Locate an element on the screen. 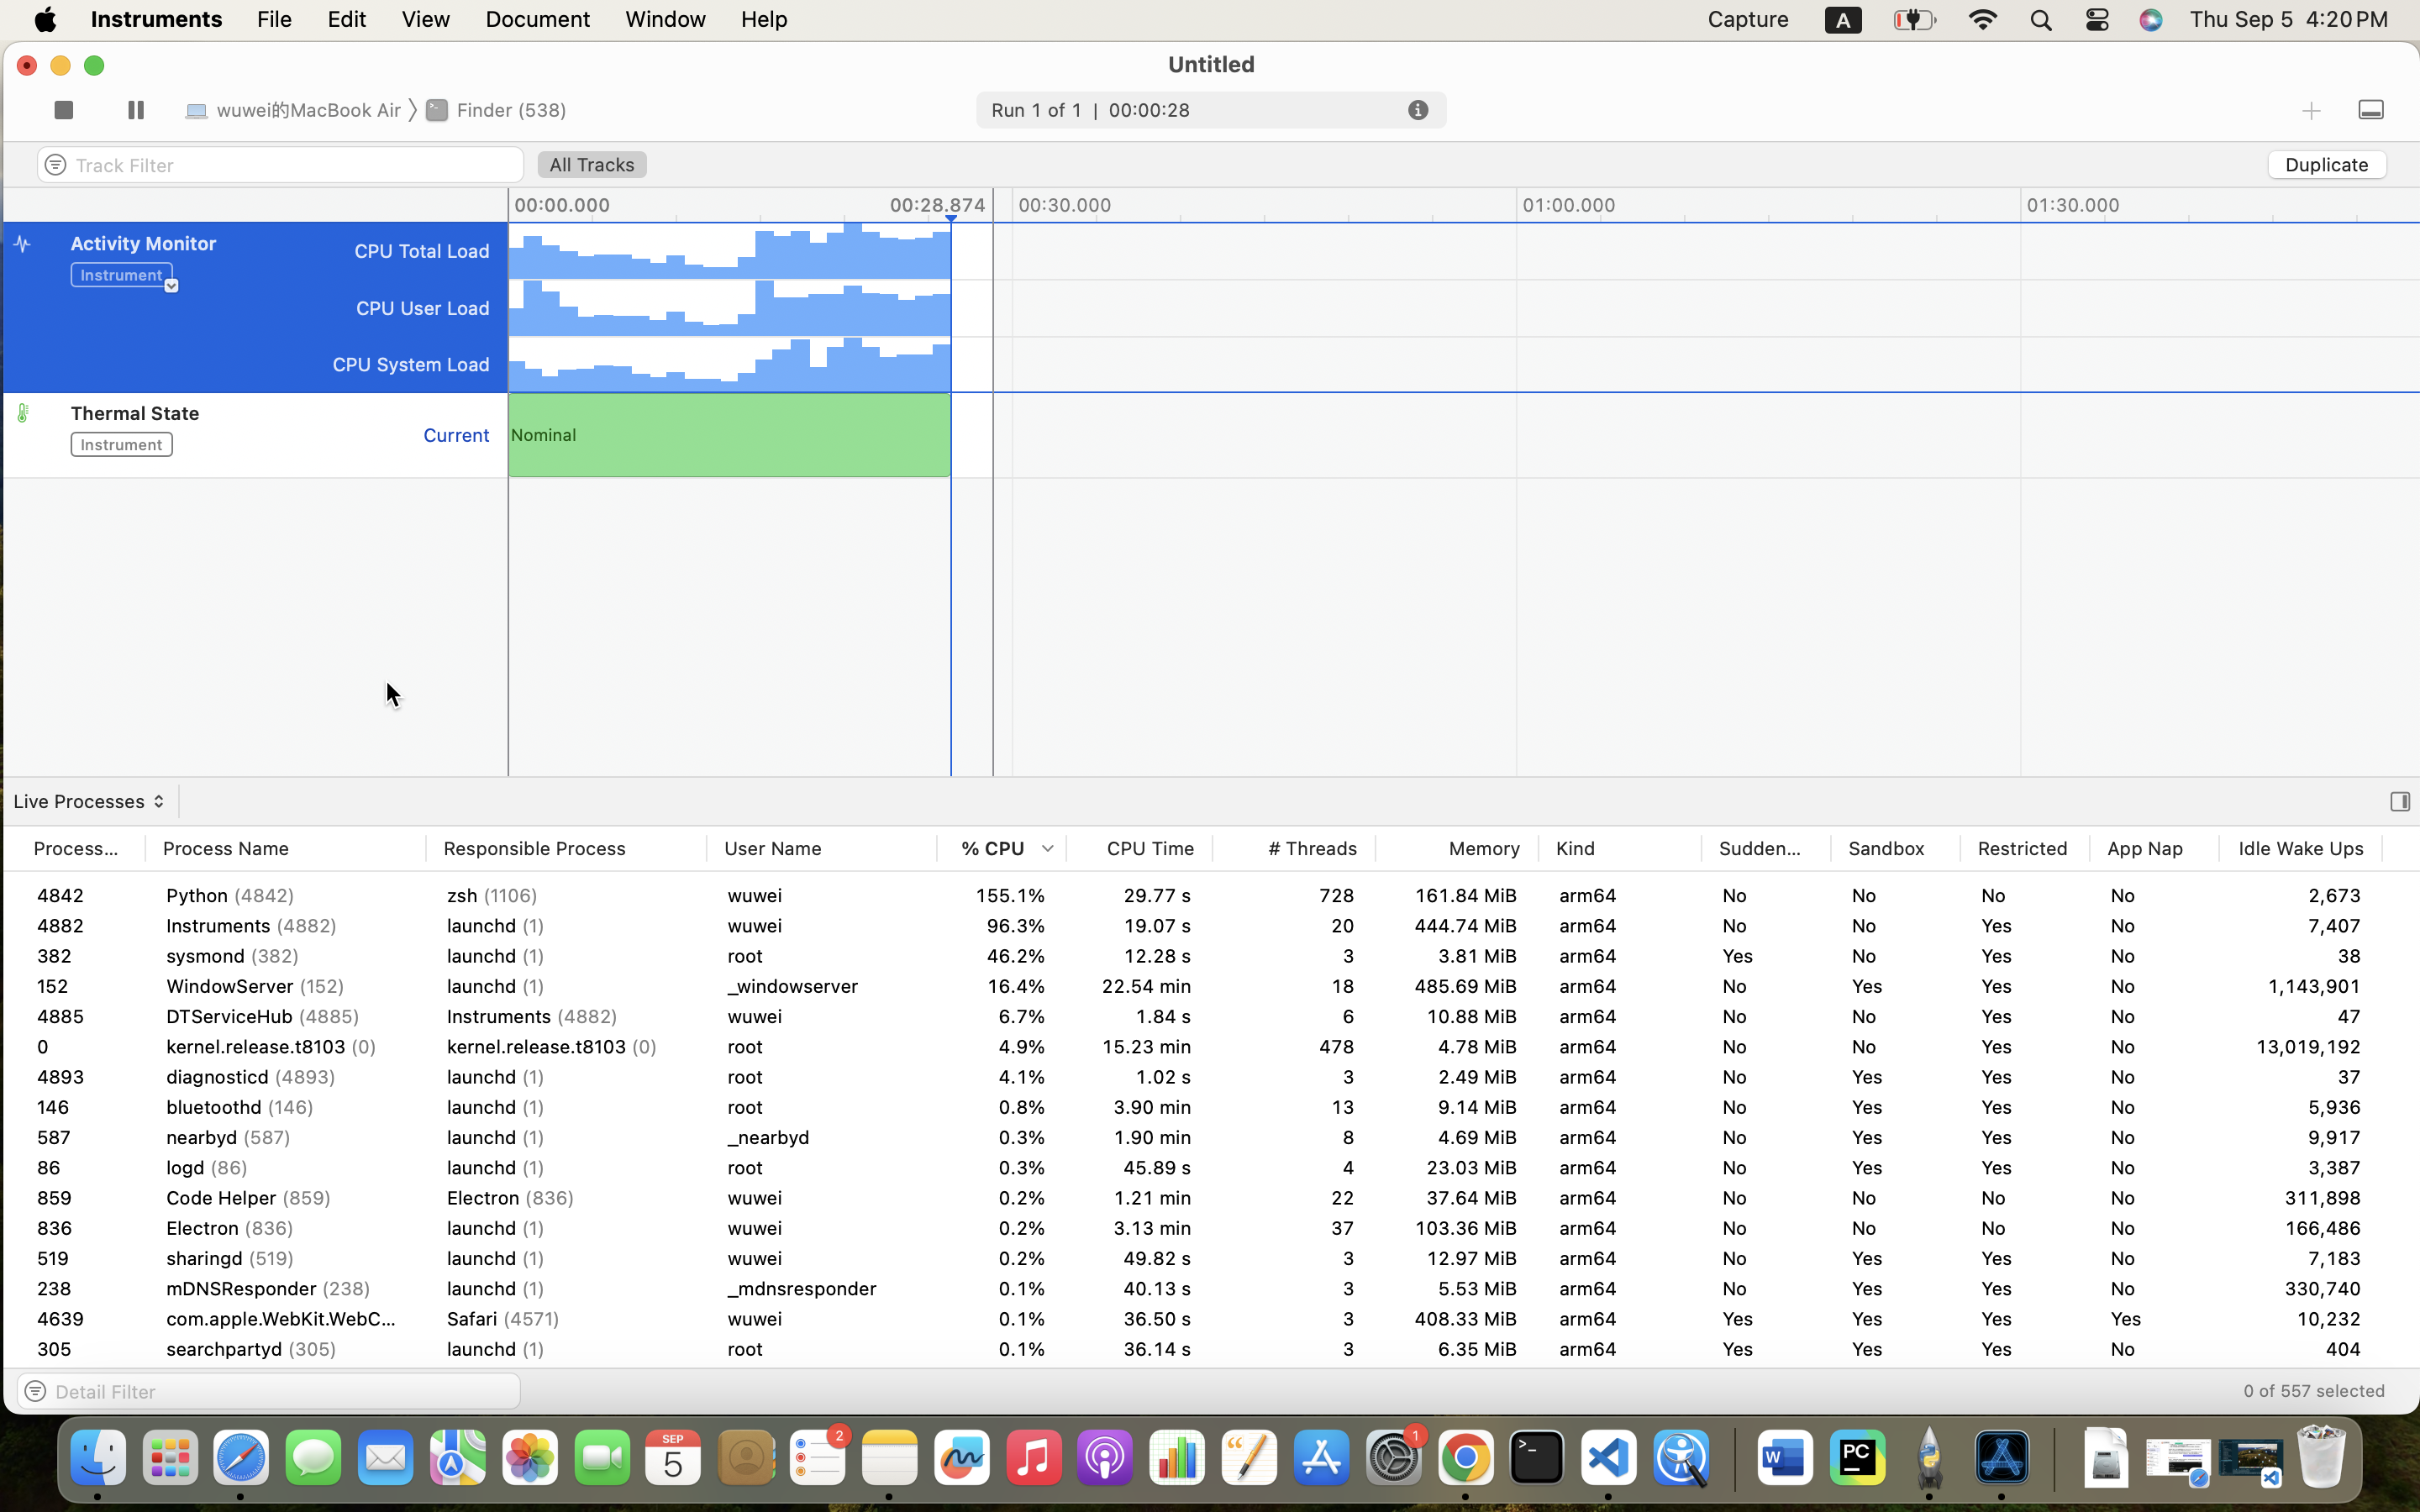 The height and width of the screenshot is (1512, 2420). 6.11 s is located at coordinates (1139, 1410).